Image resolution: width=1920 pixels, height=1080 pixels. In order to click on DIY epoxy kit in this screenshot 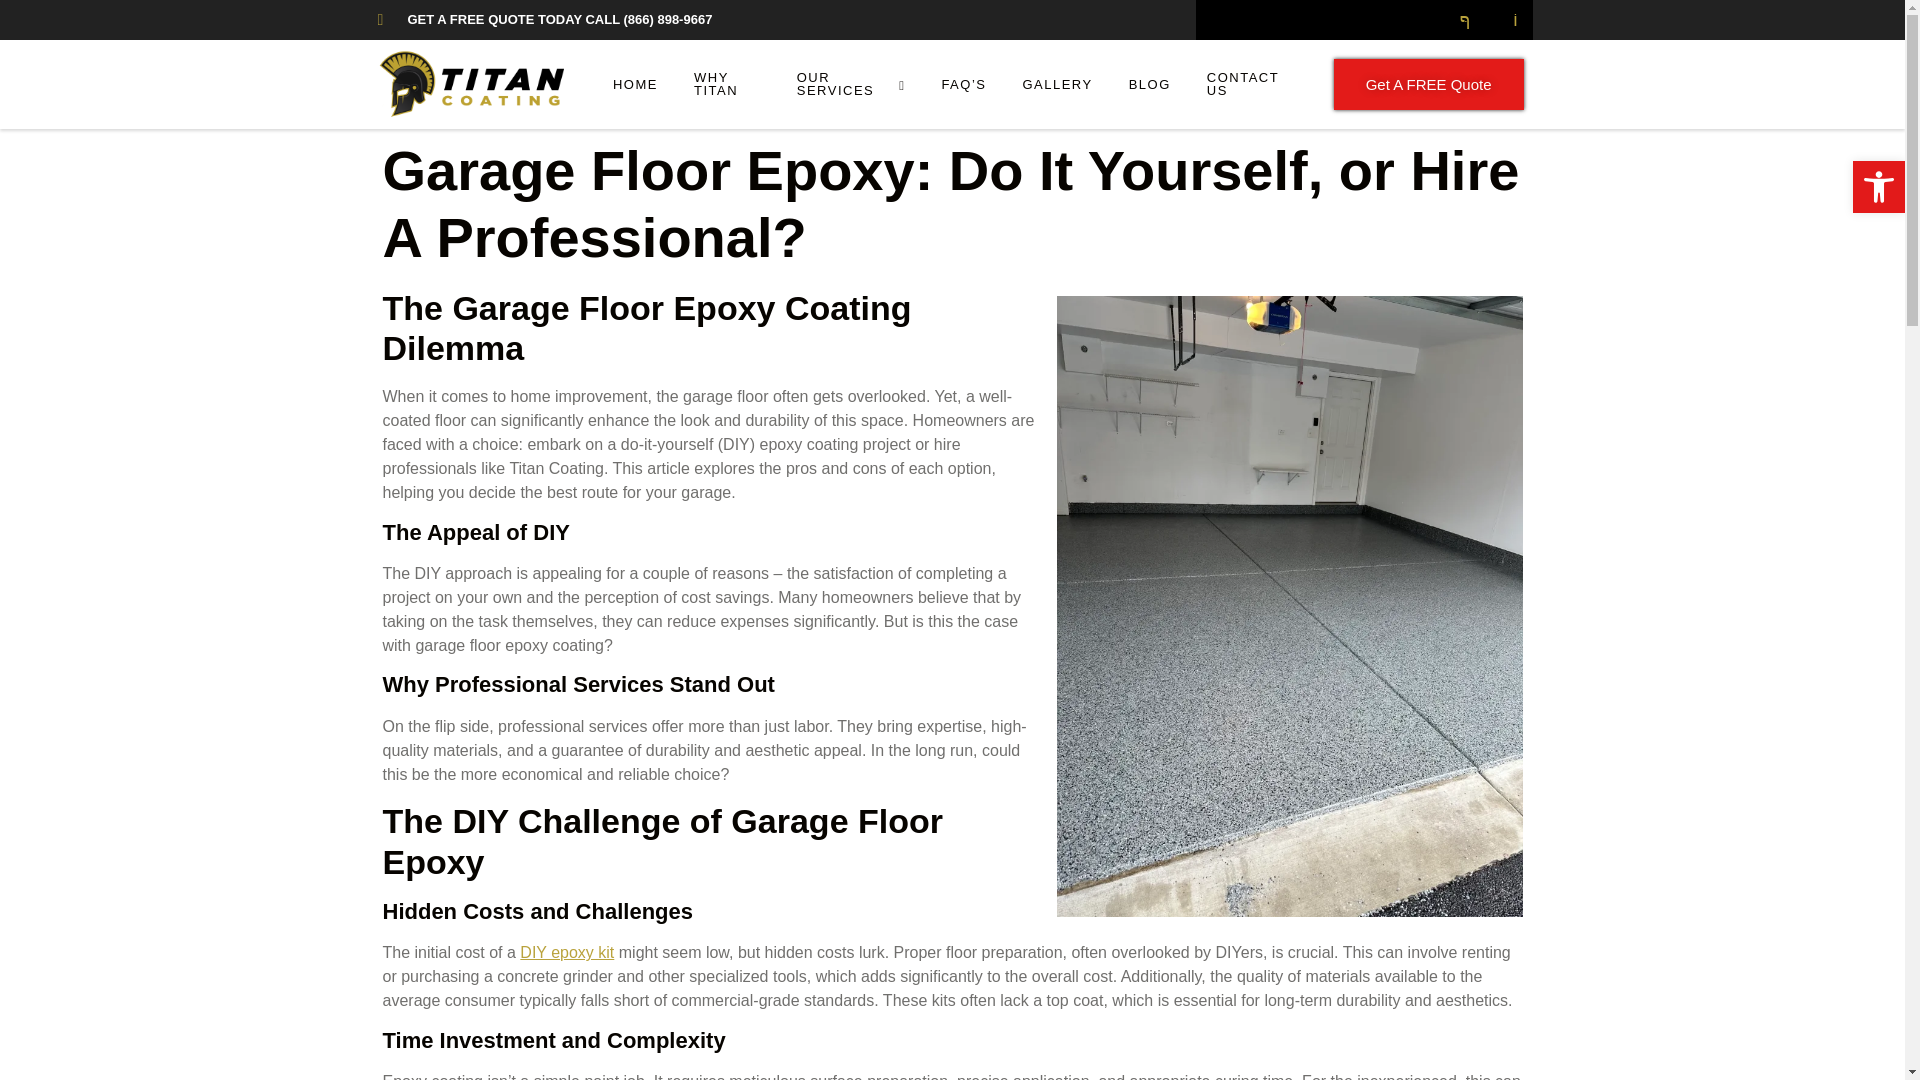, I will do `click(567, 952)`.